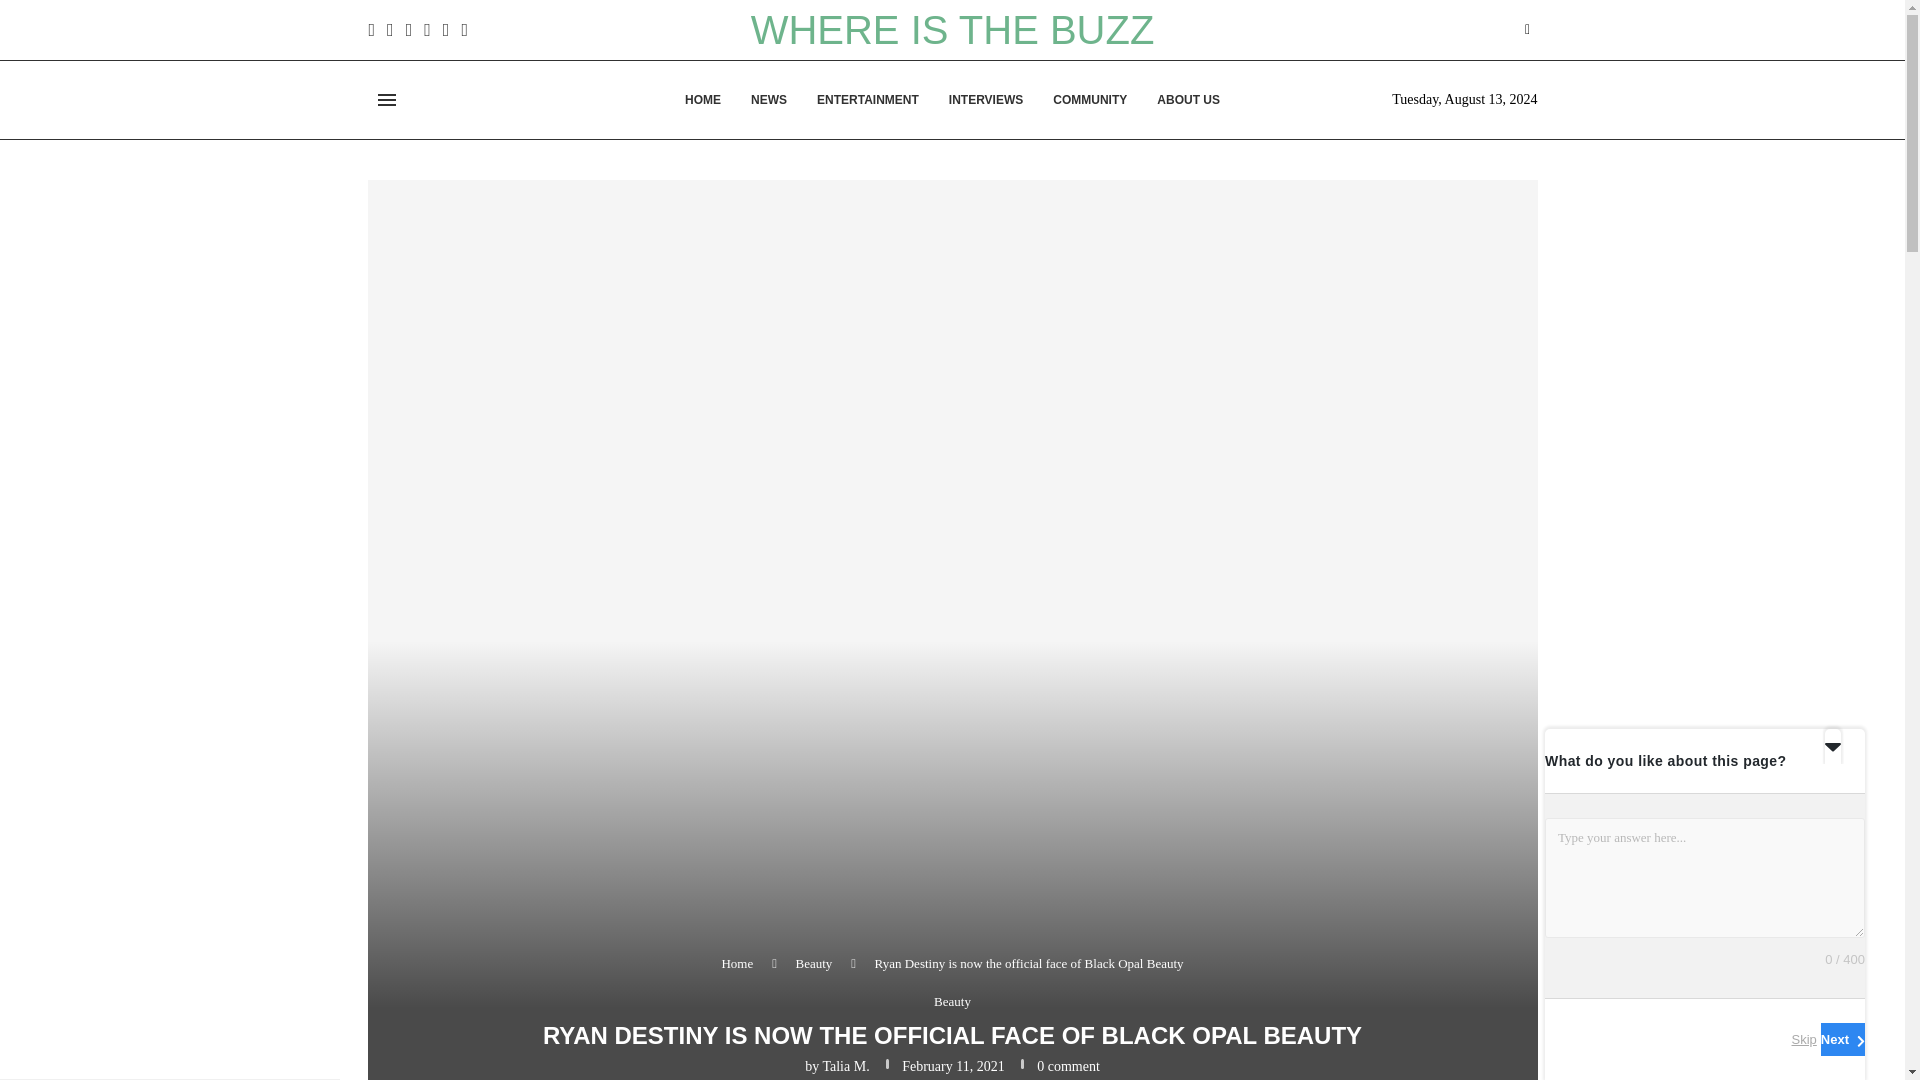  I want to click on ENTERTAINMENT, so click(868, 100).